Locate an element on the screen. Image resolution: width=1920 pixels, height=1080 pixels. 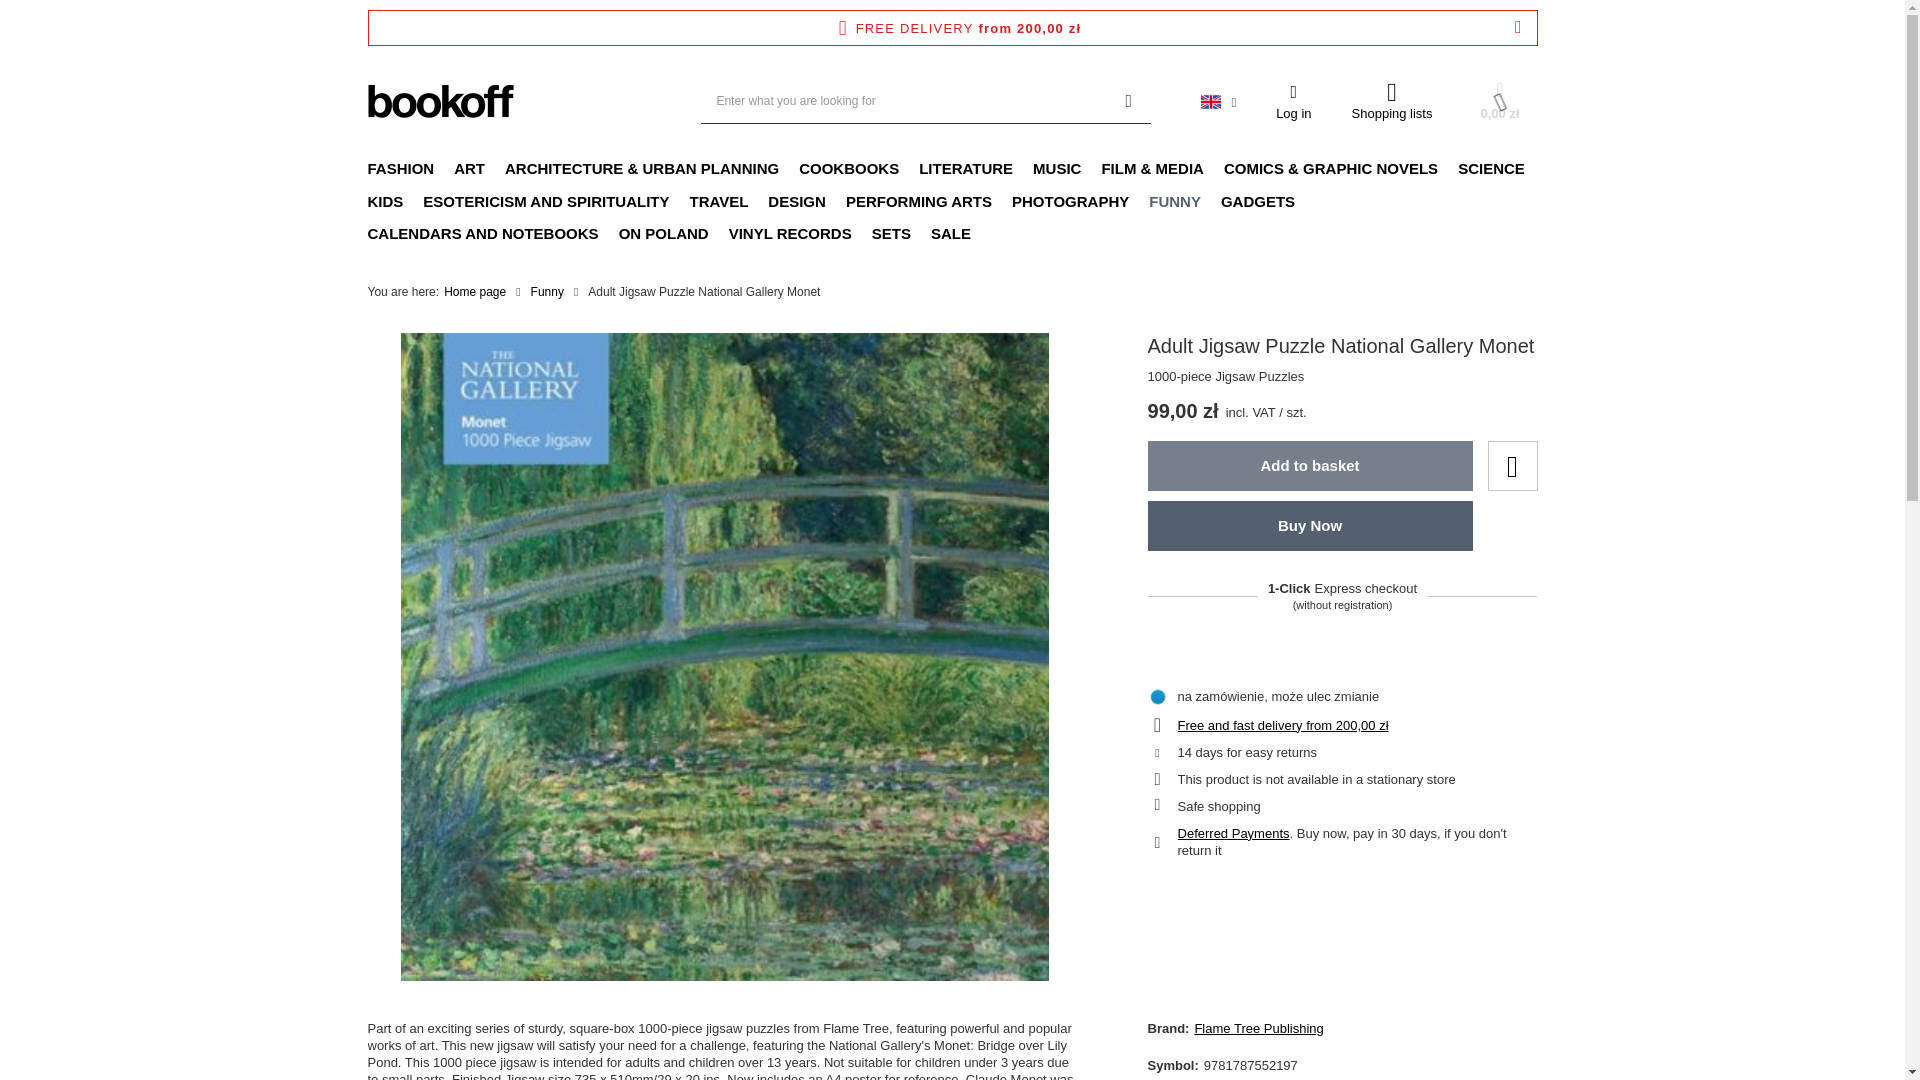
Art is located at coordinates (469, 170).